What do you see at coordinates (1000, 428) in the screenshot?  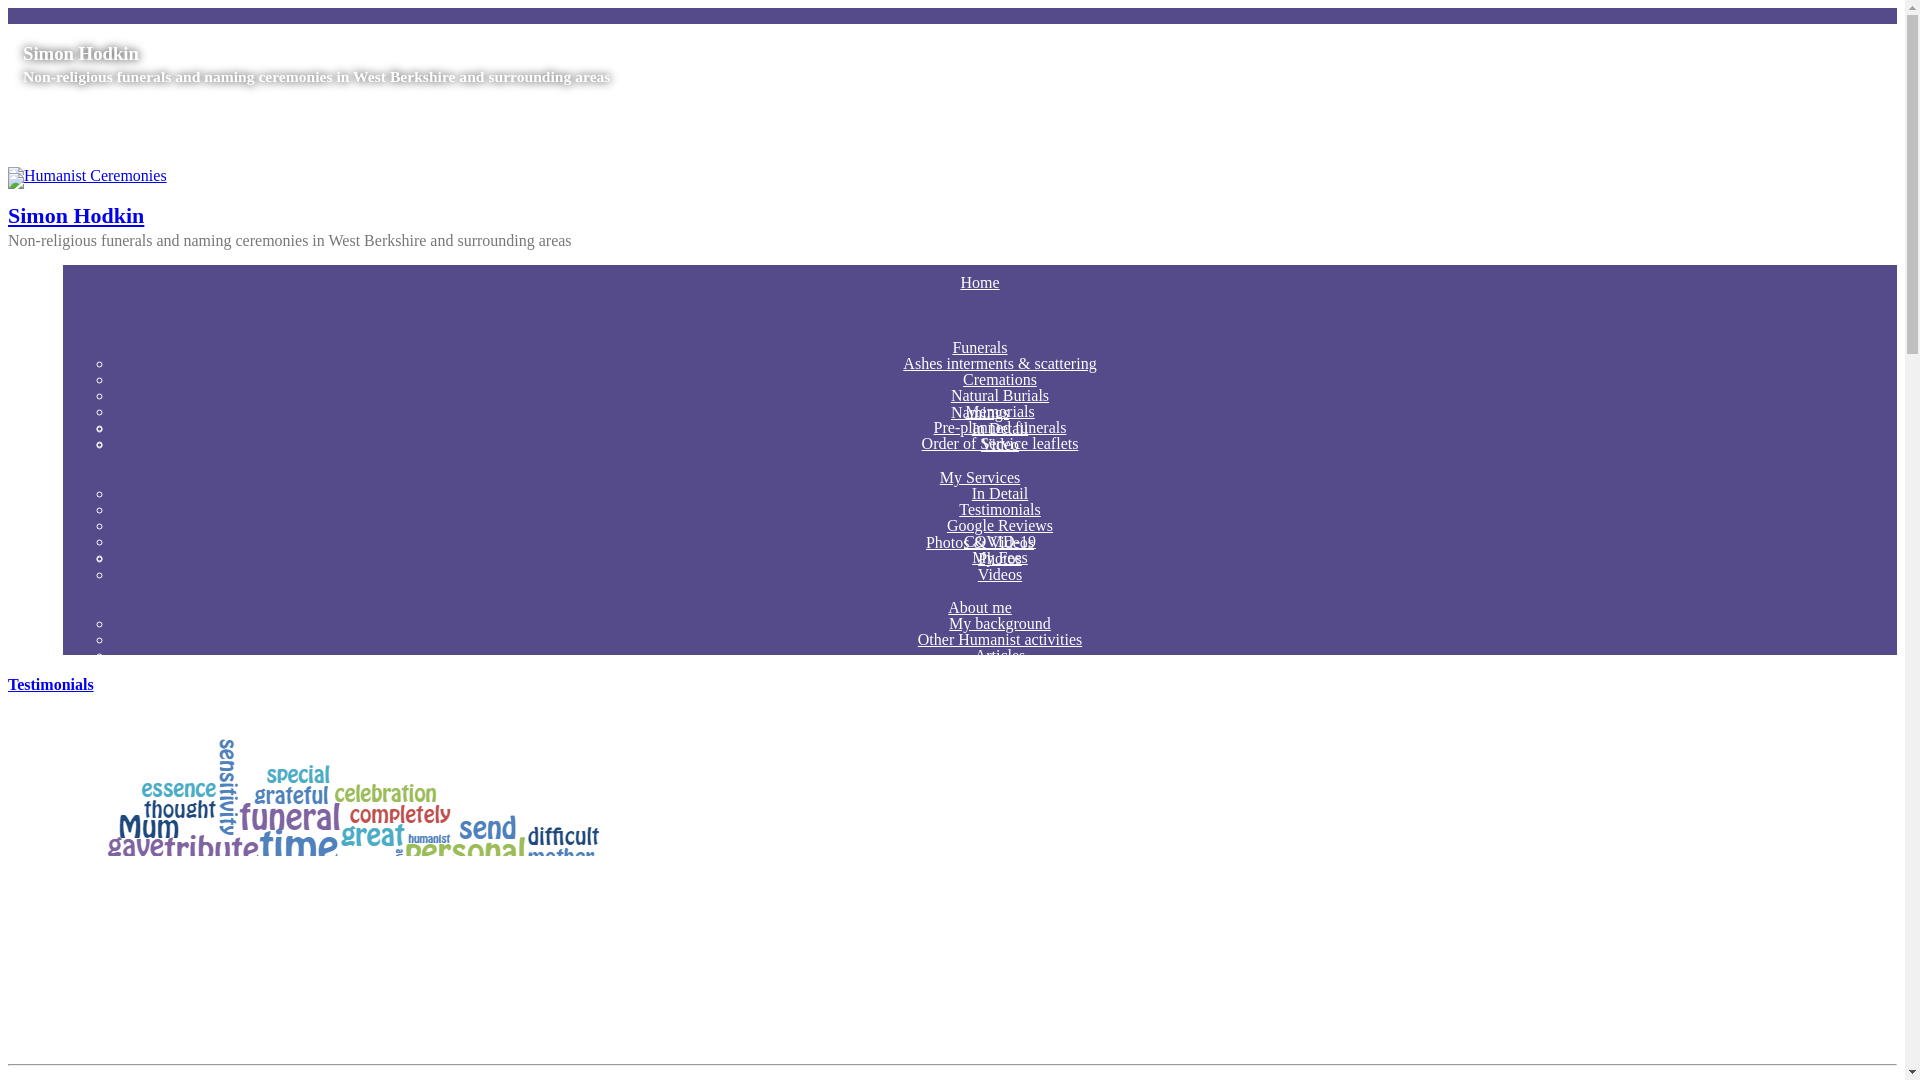 I see `Pre-planned funerals` at bounding box center [1000, 428].